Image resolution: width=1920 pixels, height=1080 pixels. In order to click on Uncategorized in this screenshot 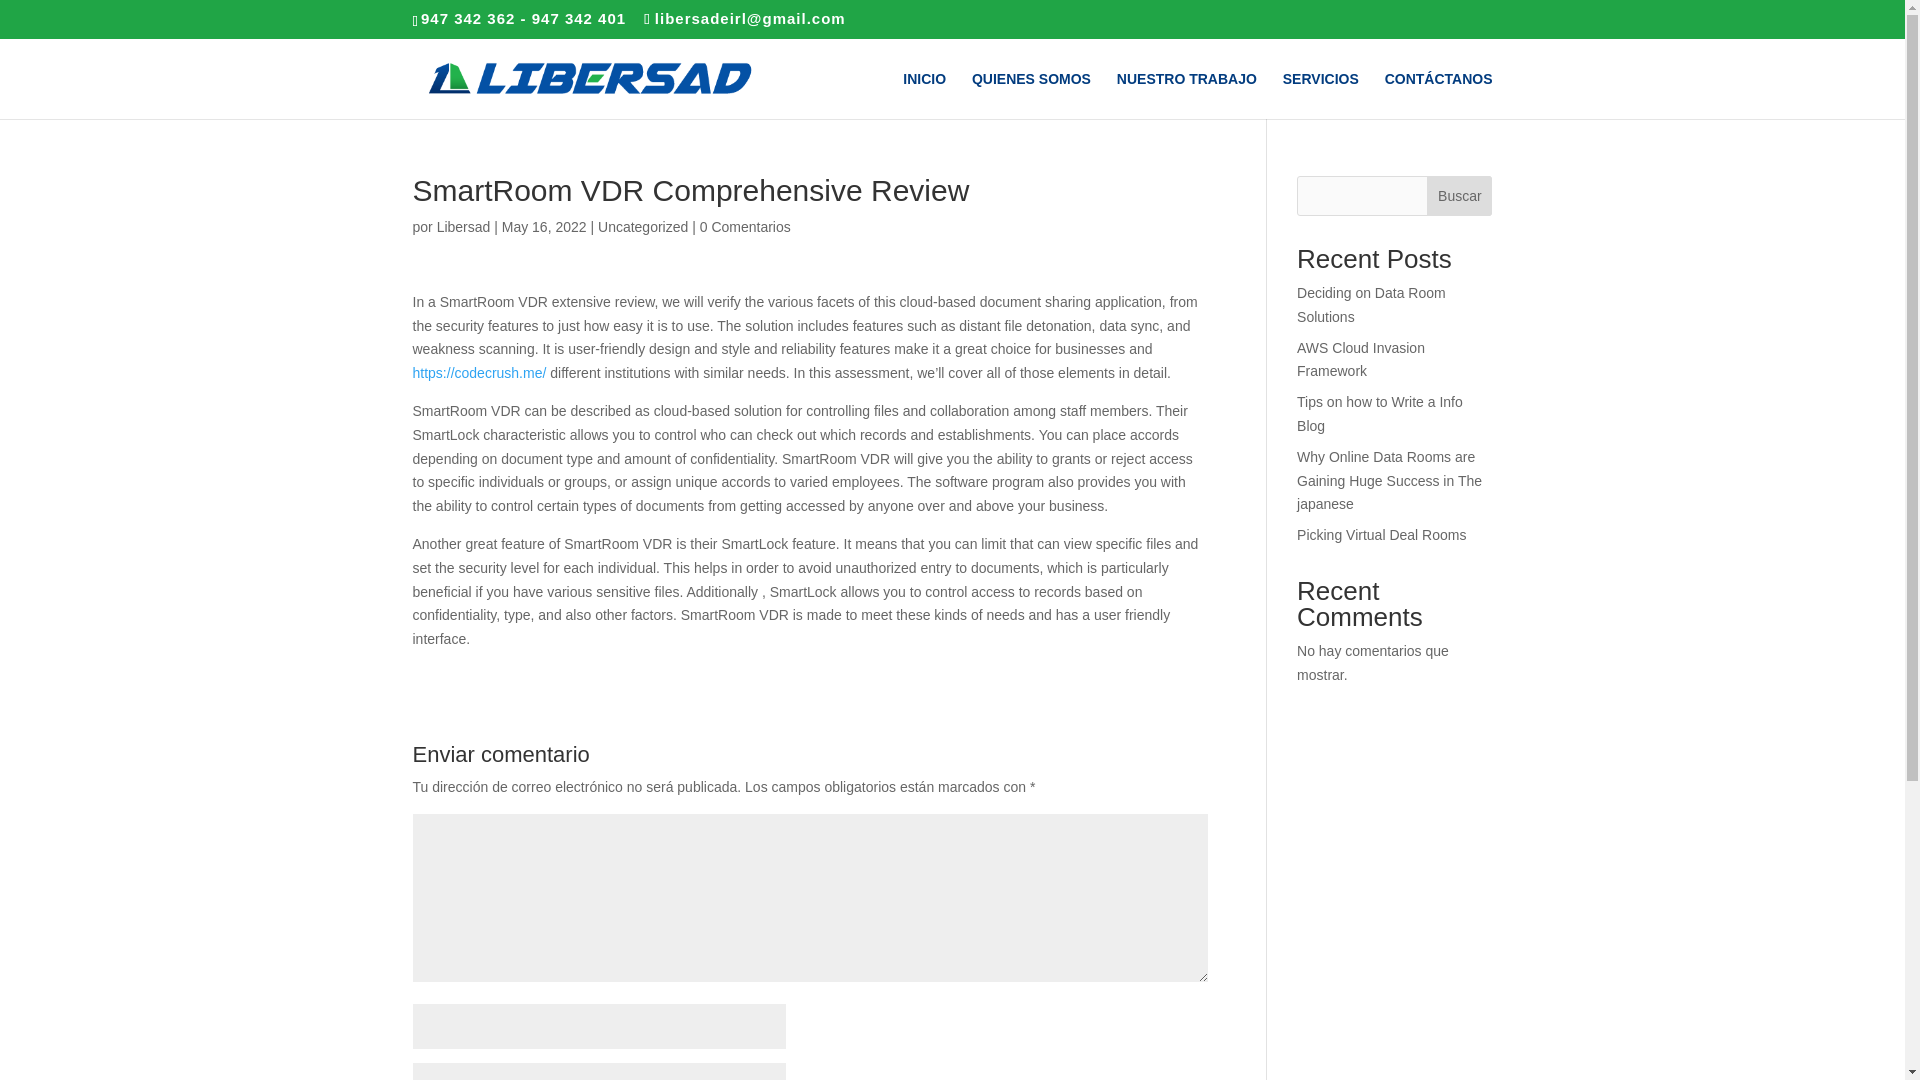, I will do `click(642, 227)`.